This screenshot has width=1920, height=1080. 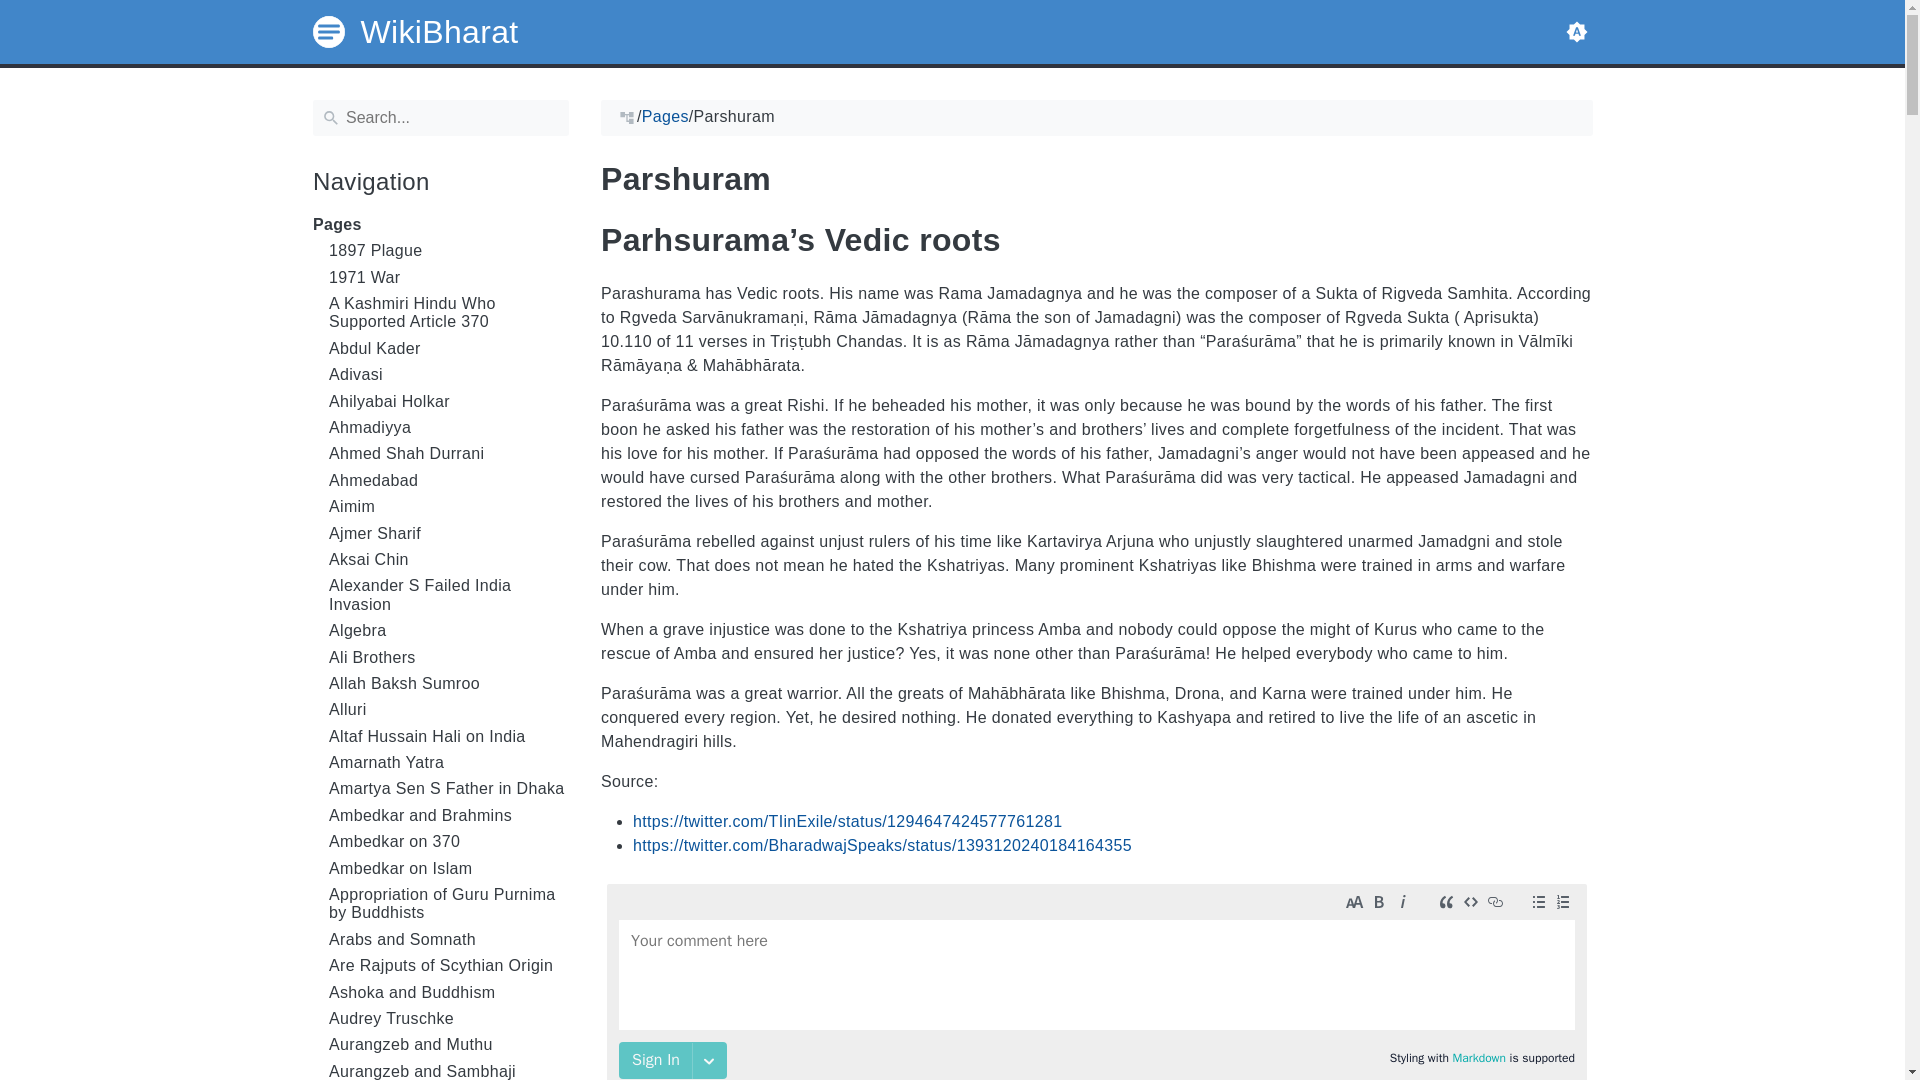 What do you see at coordinates (448, 348) in the screenshot?
I see `Abdul Kader` at bounding box center [448, 348].